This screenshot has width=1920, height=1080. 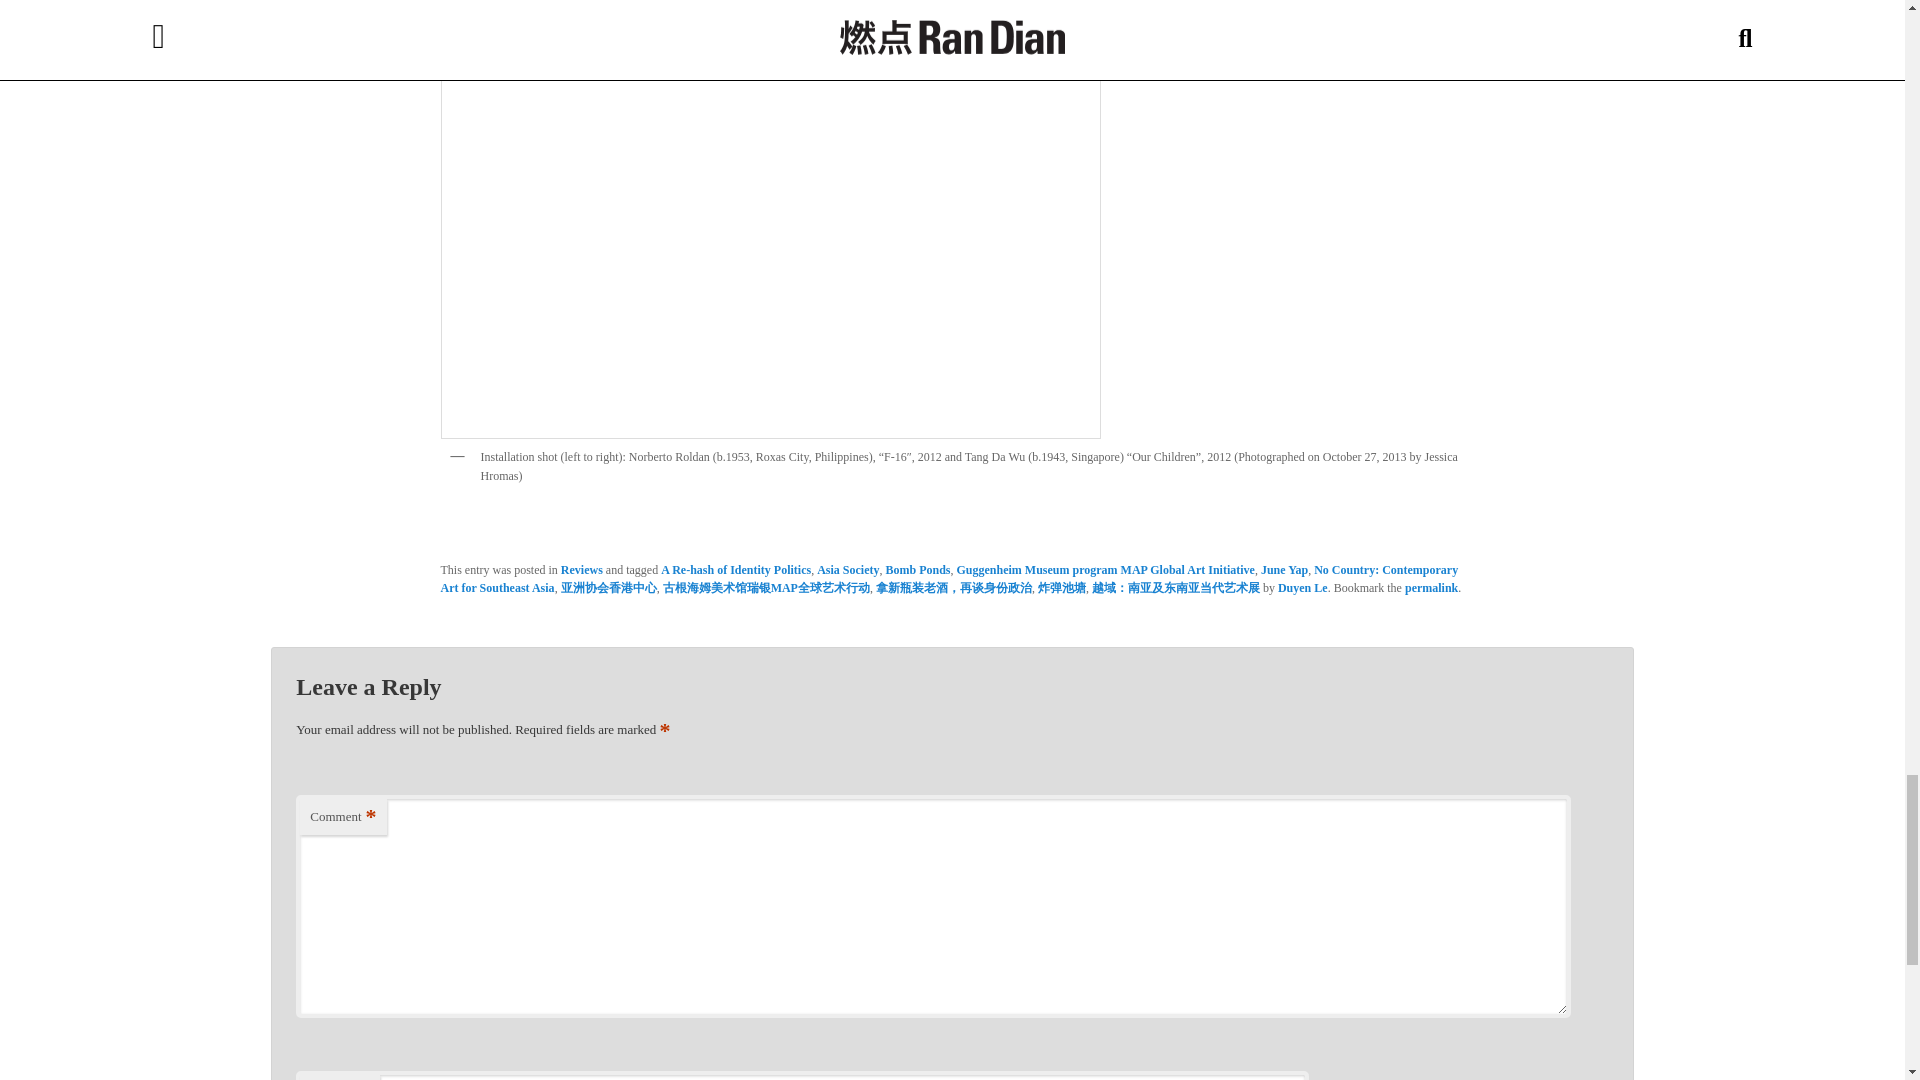 I want to click on Asia Society, so click(x=848, y=569).